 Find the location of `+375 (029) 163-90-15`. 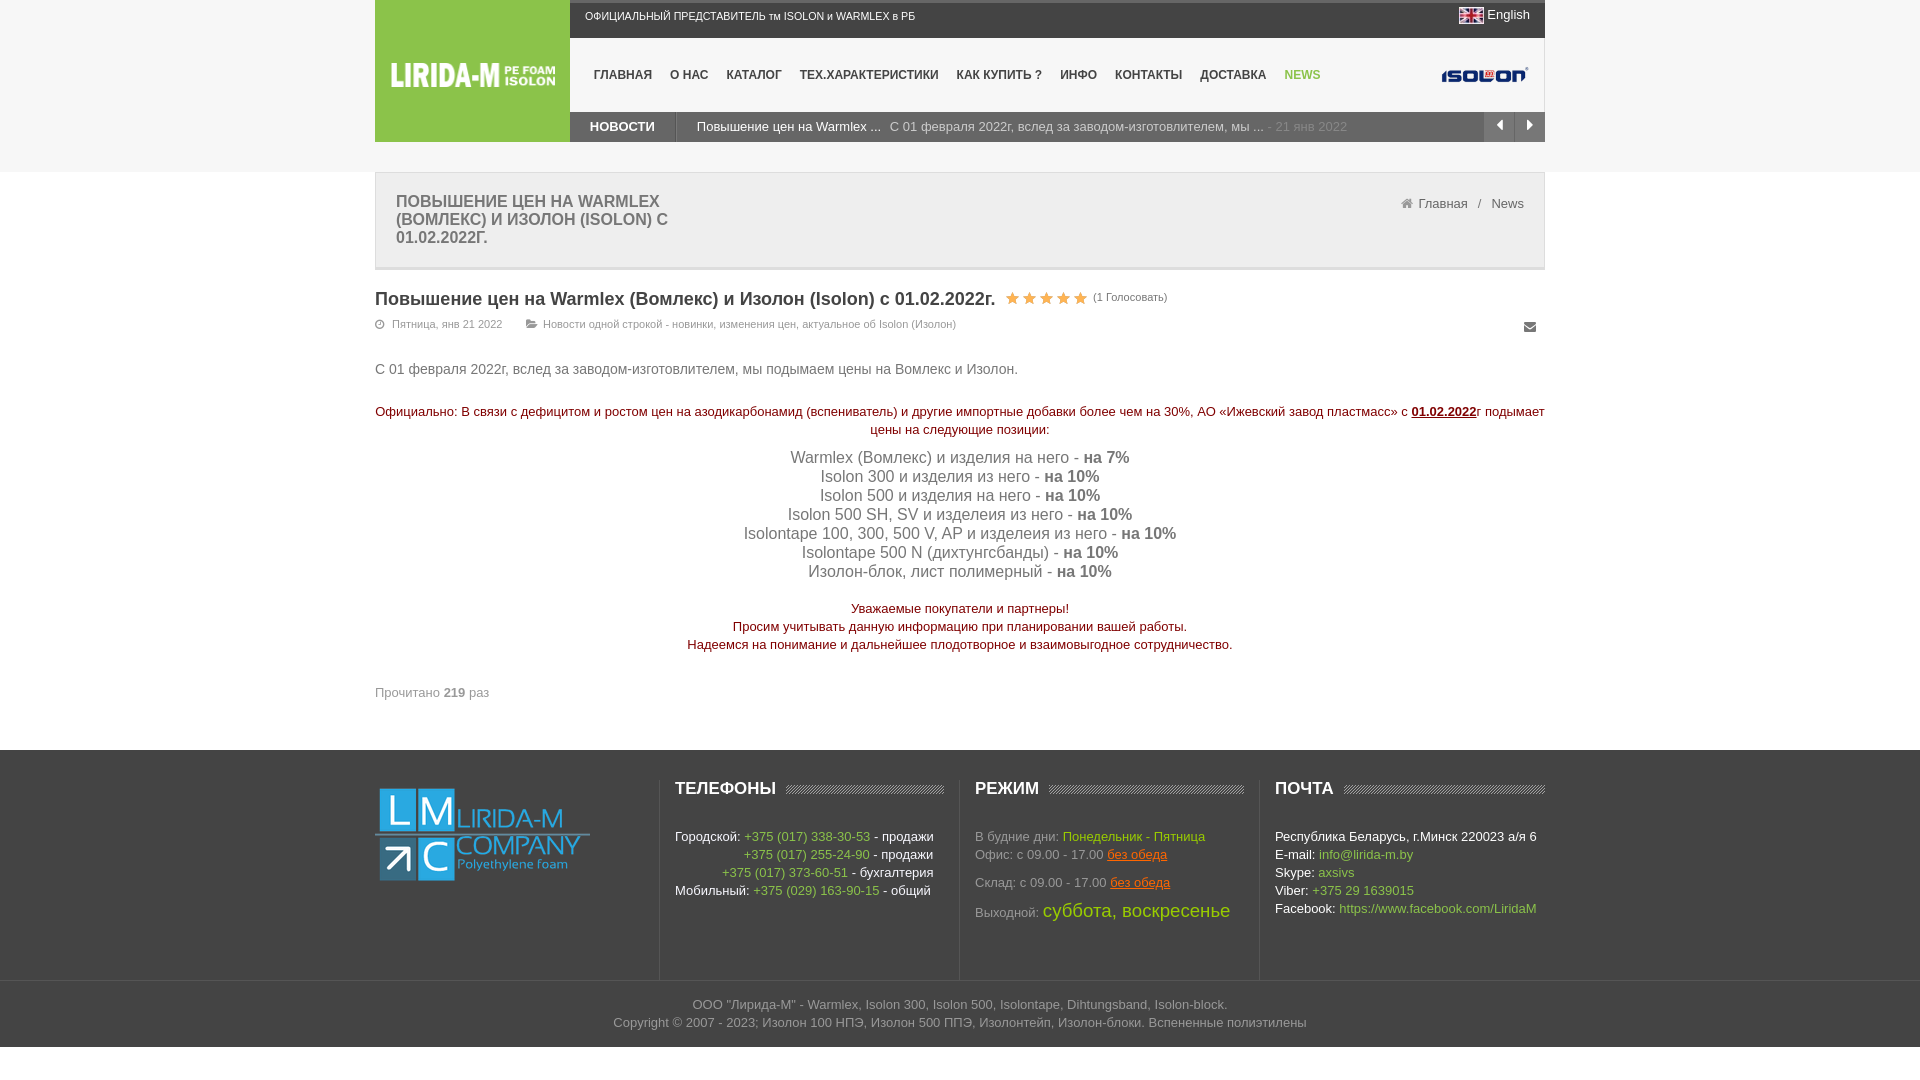

+375 (029) 163-90-15 is located at coordinates (816, 890).